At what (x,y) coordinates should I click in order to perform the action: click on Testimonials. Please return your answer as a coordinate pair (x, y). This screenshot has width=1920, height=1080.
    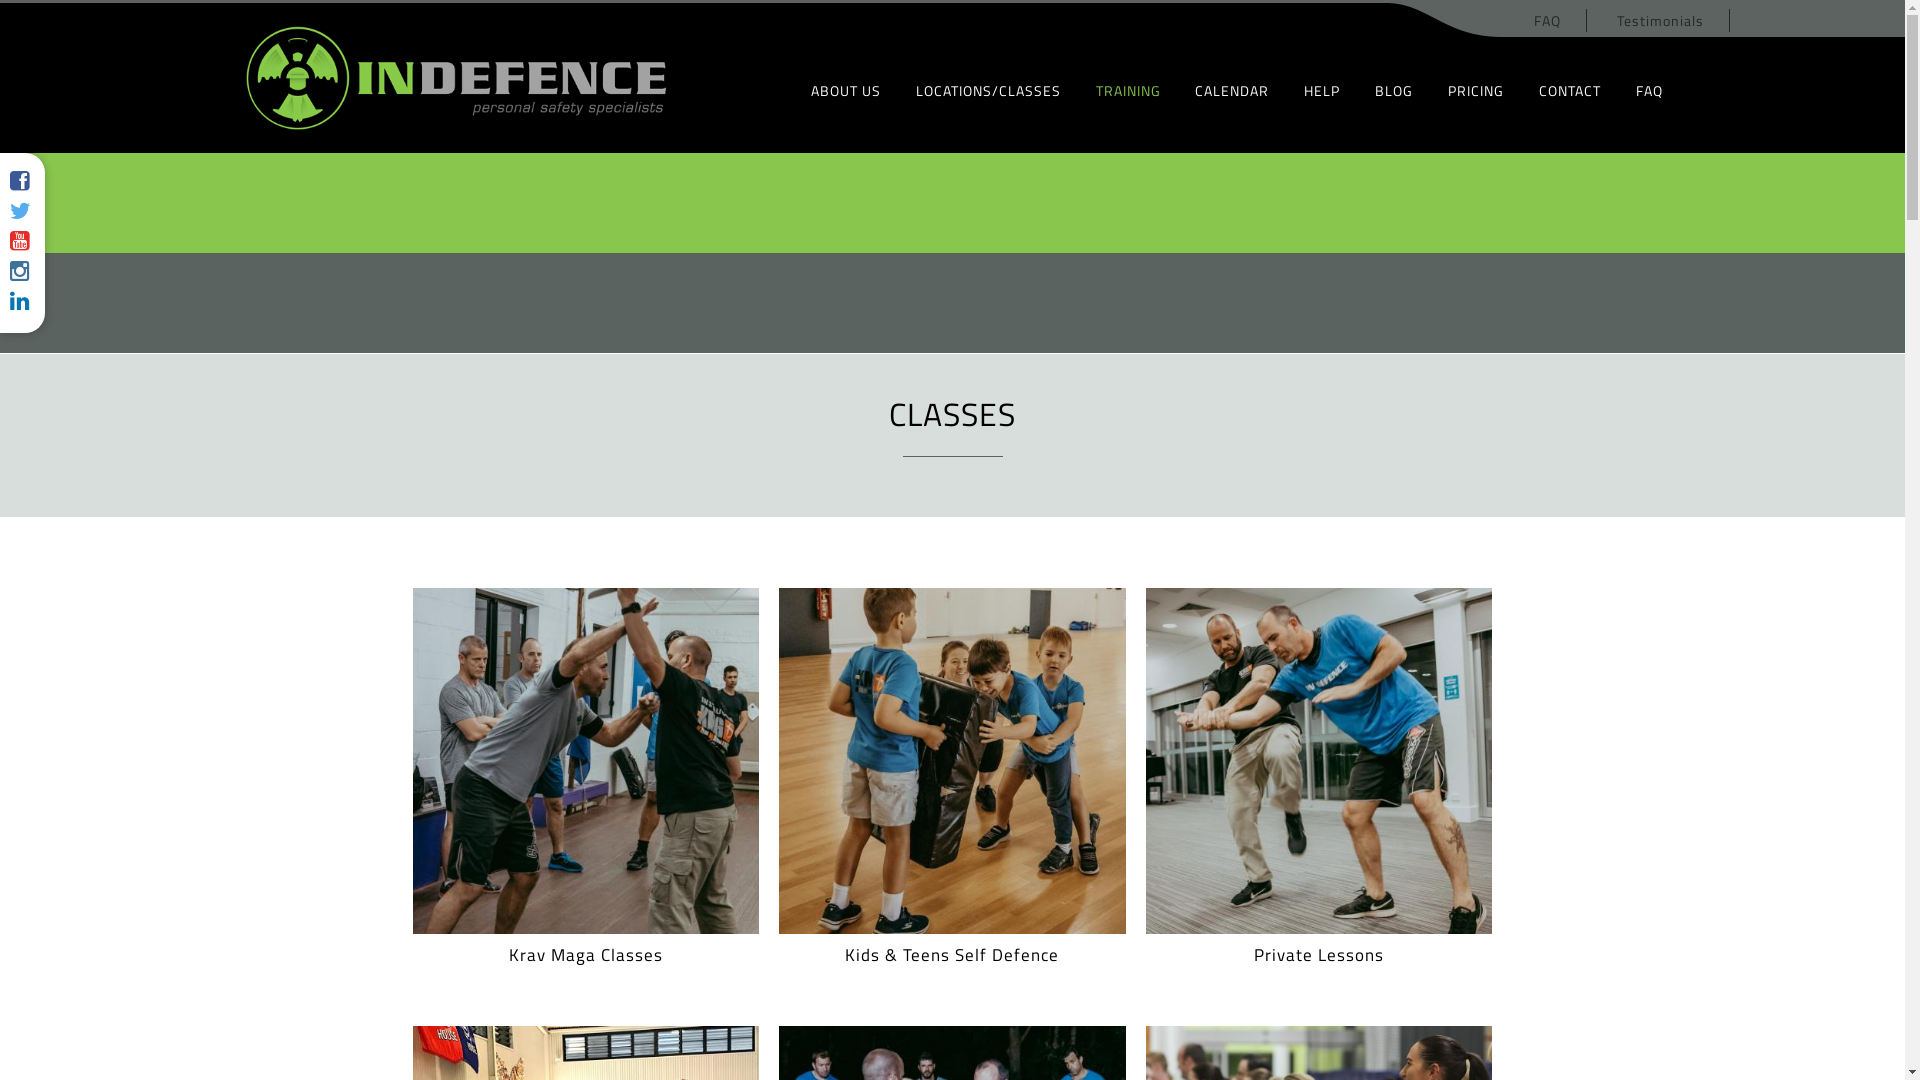
    Looking at the image, I should click on (1660, 20).